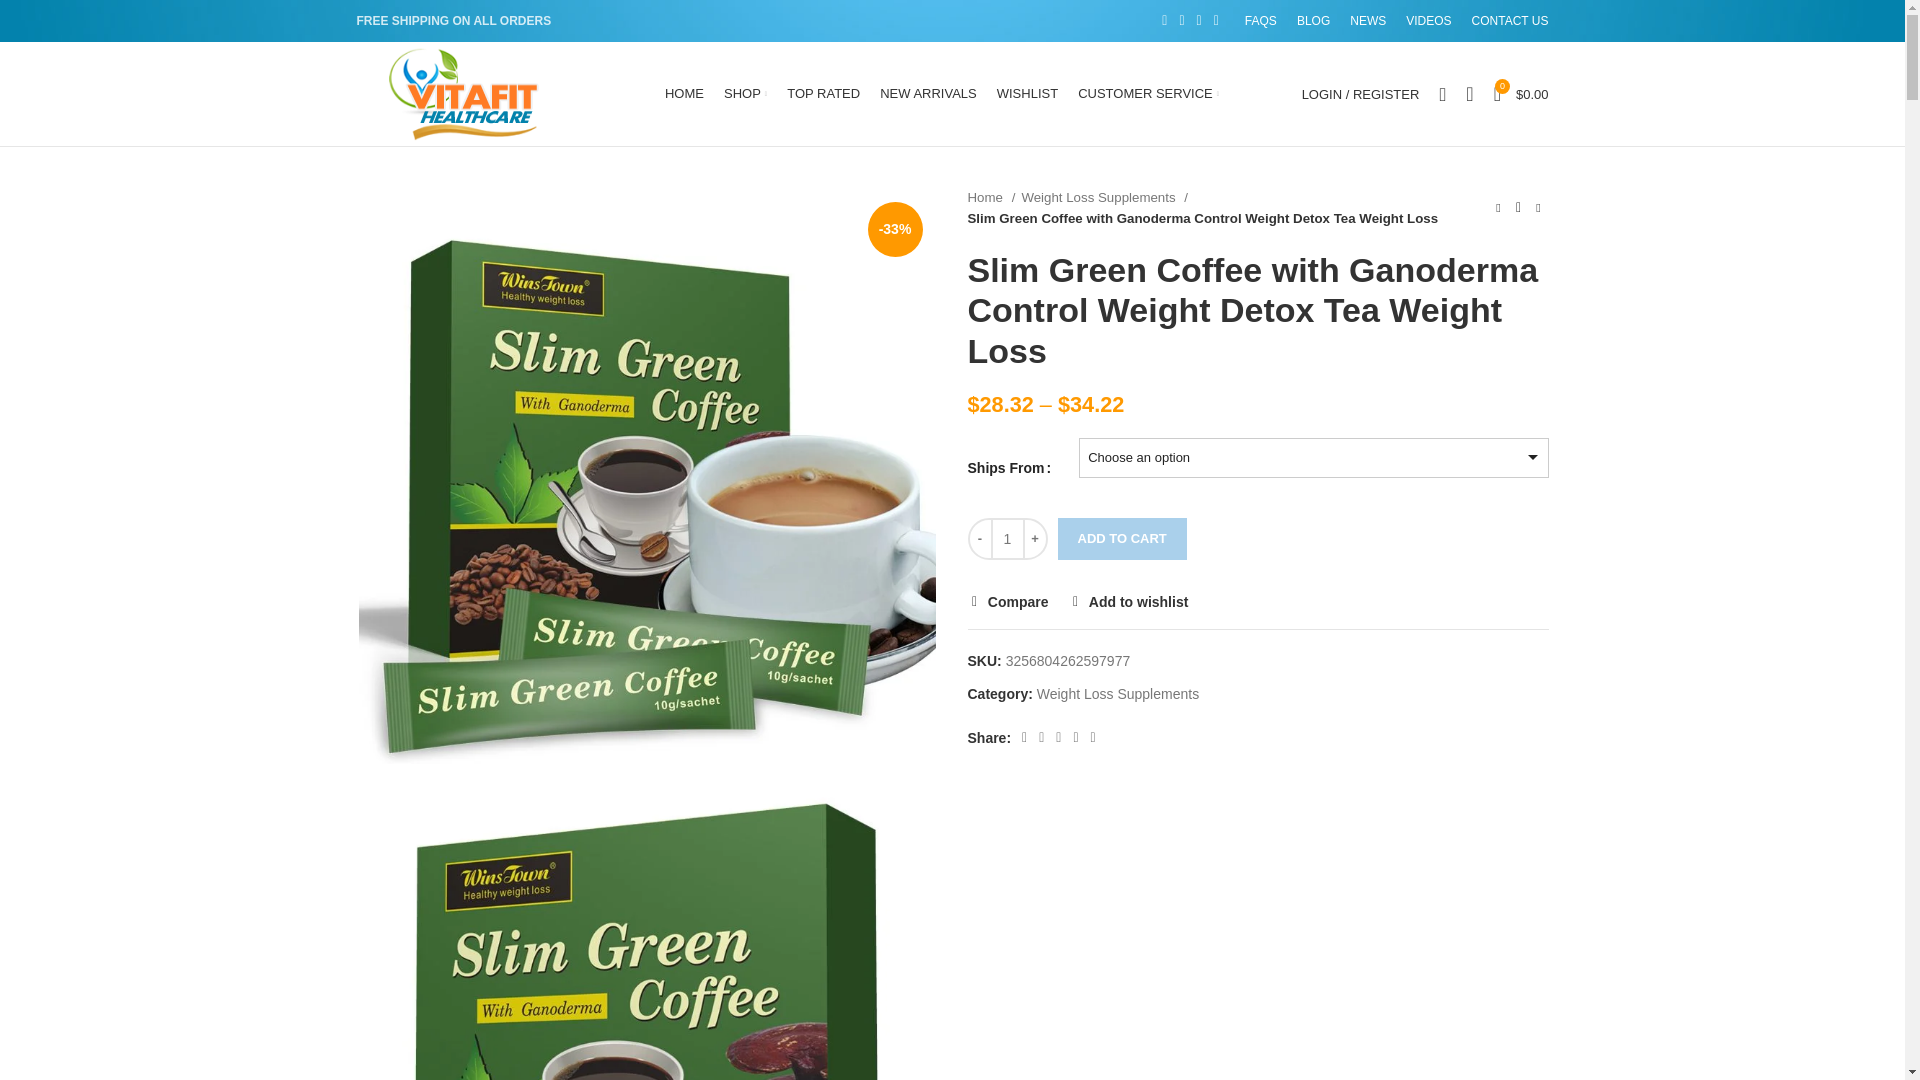  Describe the element at coordinates (1254, 428) in the screenshot. I see `Log in` at that location.